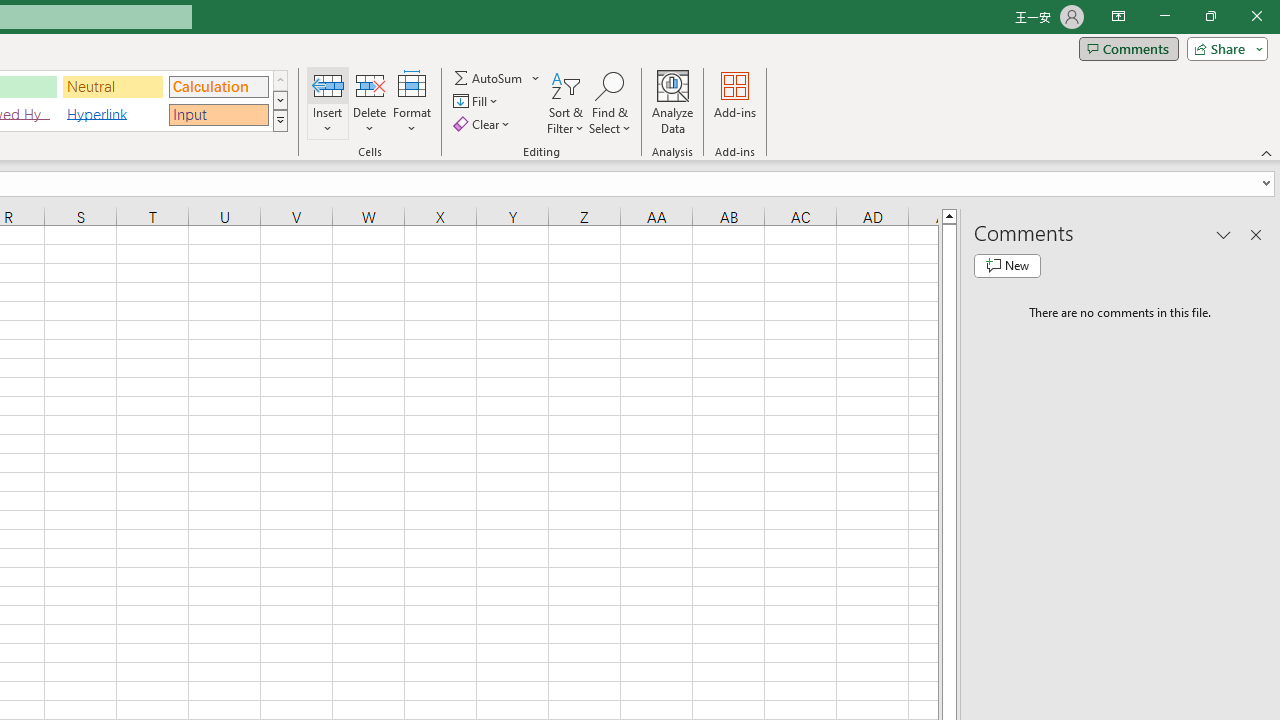 The image size is (1280, 720). I want to click on Delete, so click(370, 102).